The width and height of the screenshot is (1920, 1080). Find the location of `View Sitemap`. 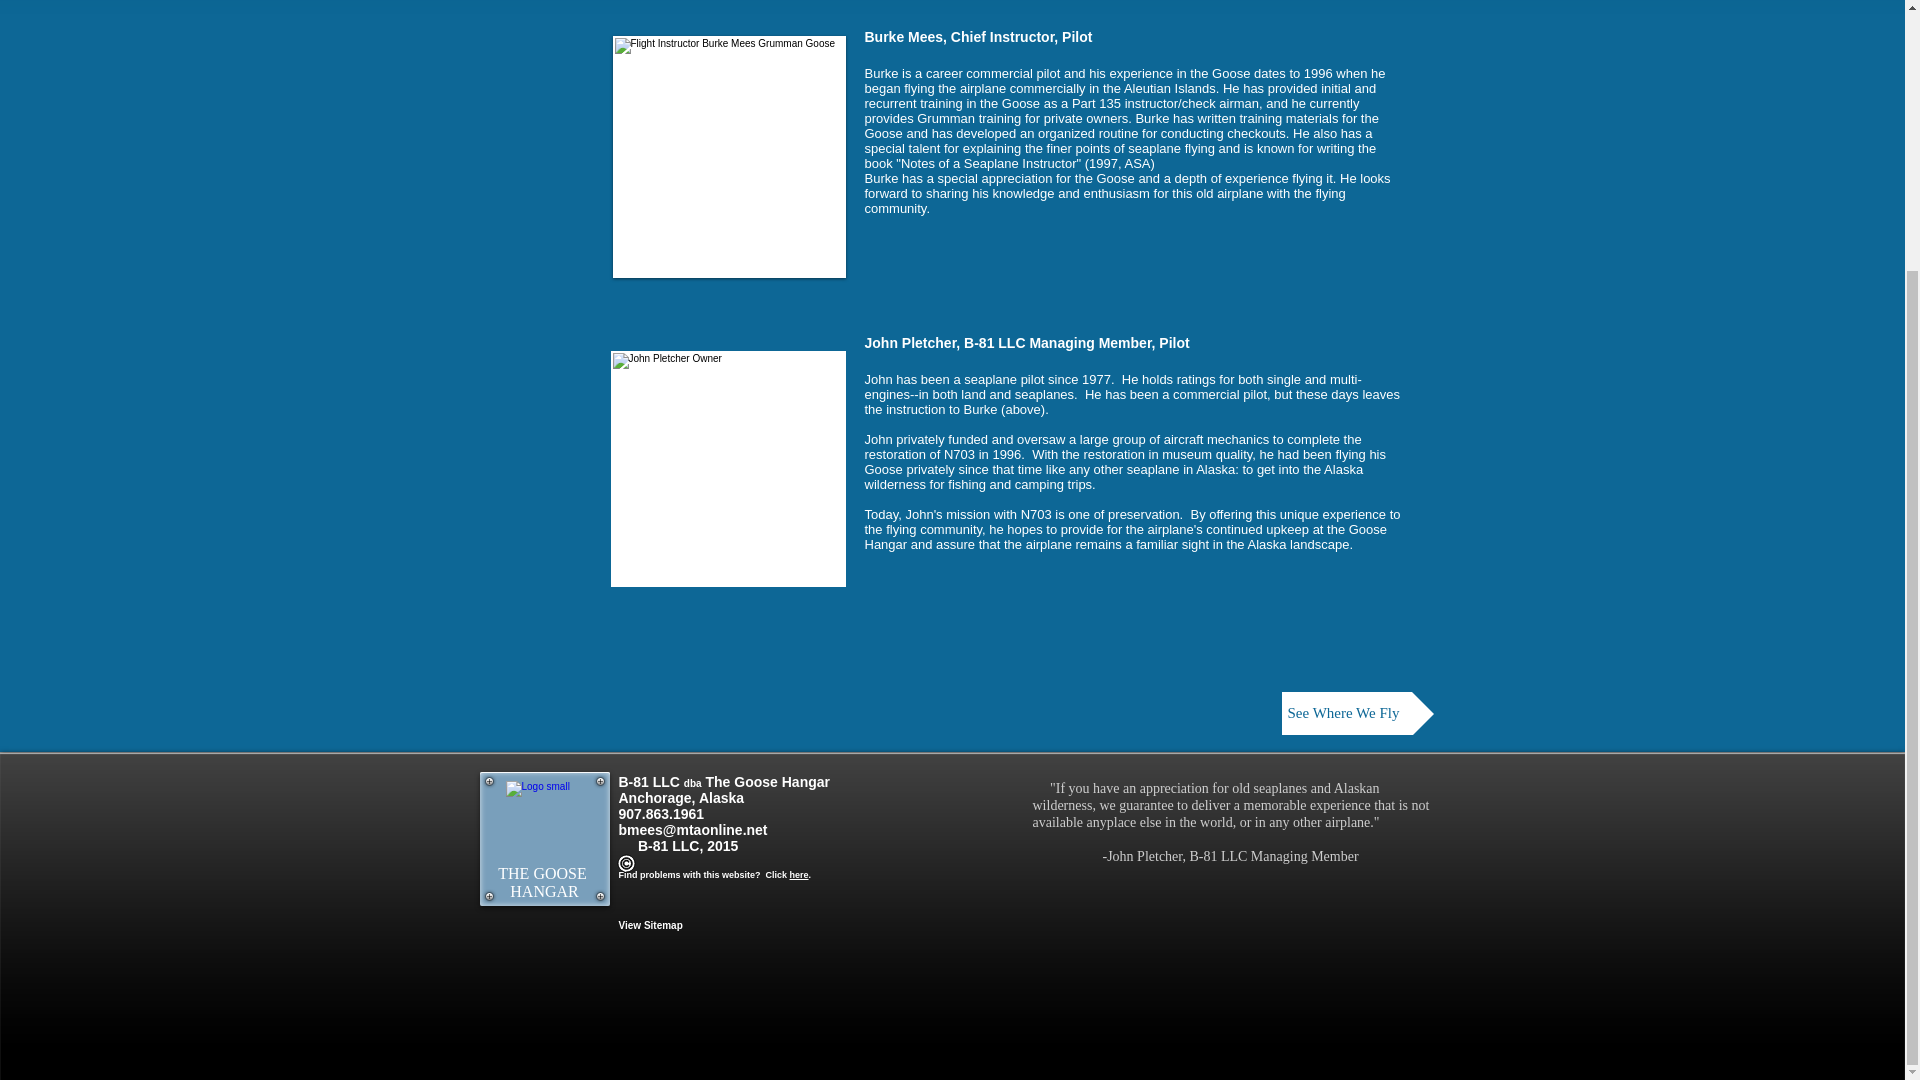

View Sitemap is located at coordinates (650, 925).